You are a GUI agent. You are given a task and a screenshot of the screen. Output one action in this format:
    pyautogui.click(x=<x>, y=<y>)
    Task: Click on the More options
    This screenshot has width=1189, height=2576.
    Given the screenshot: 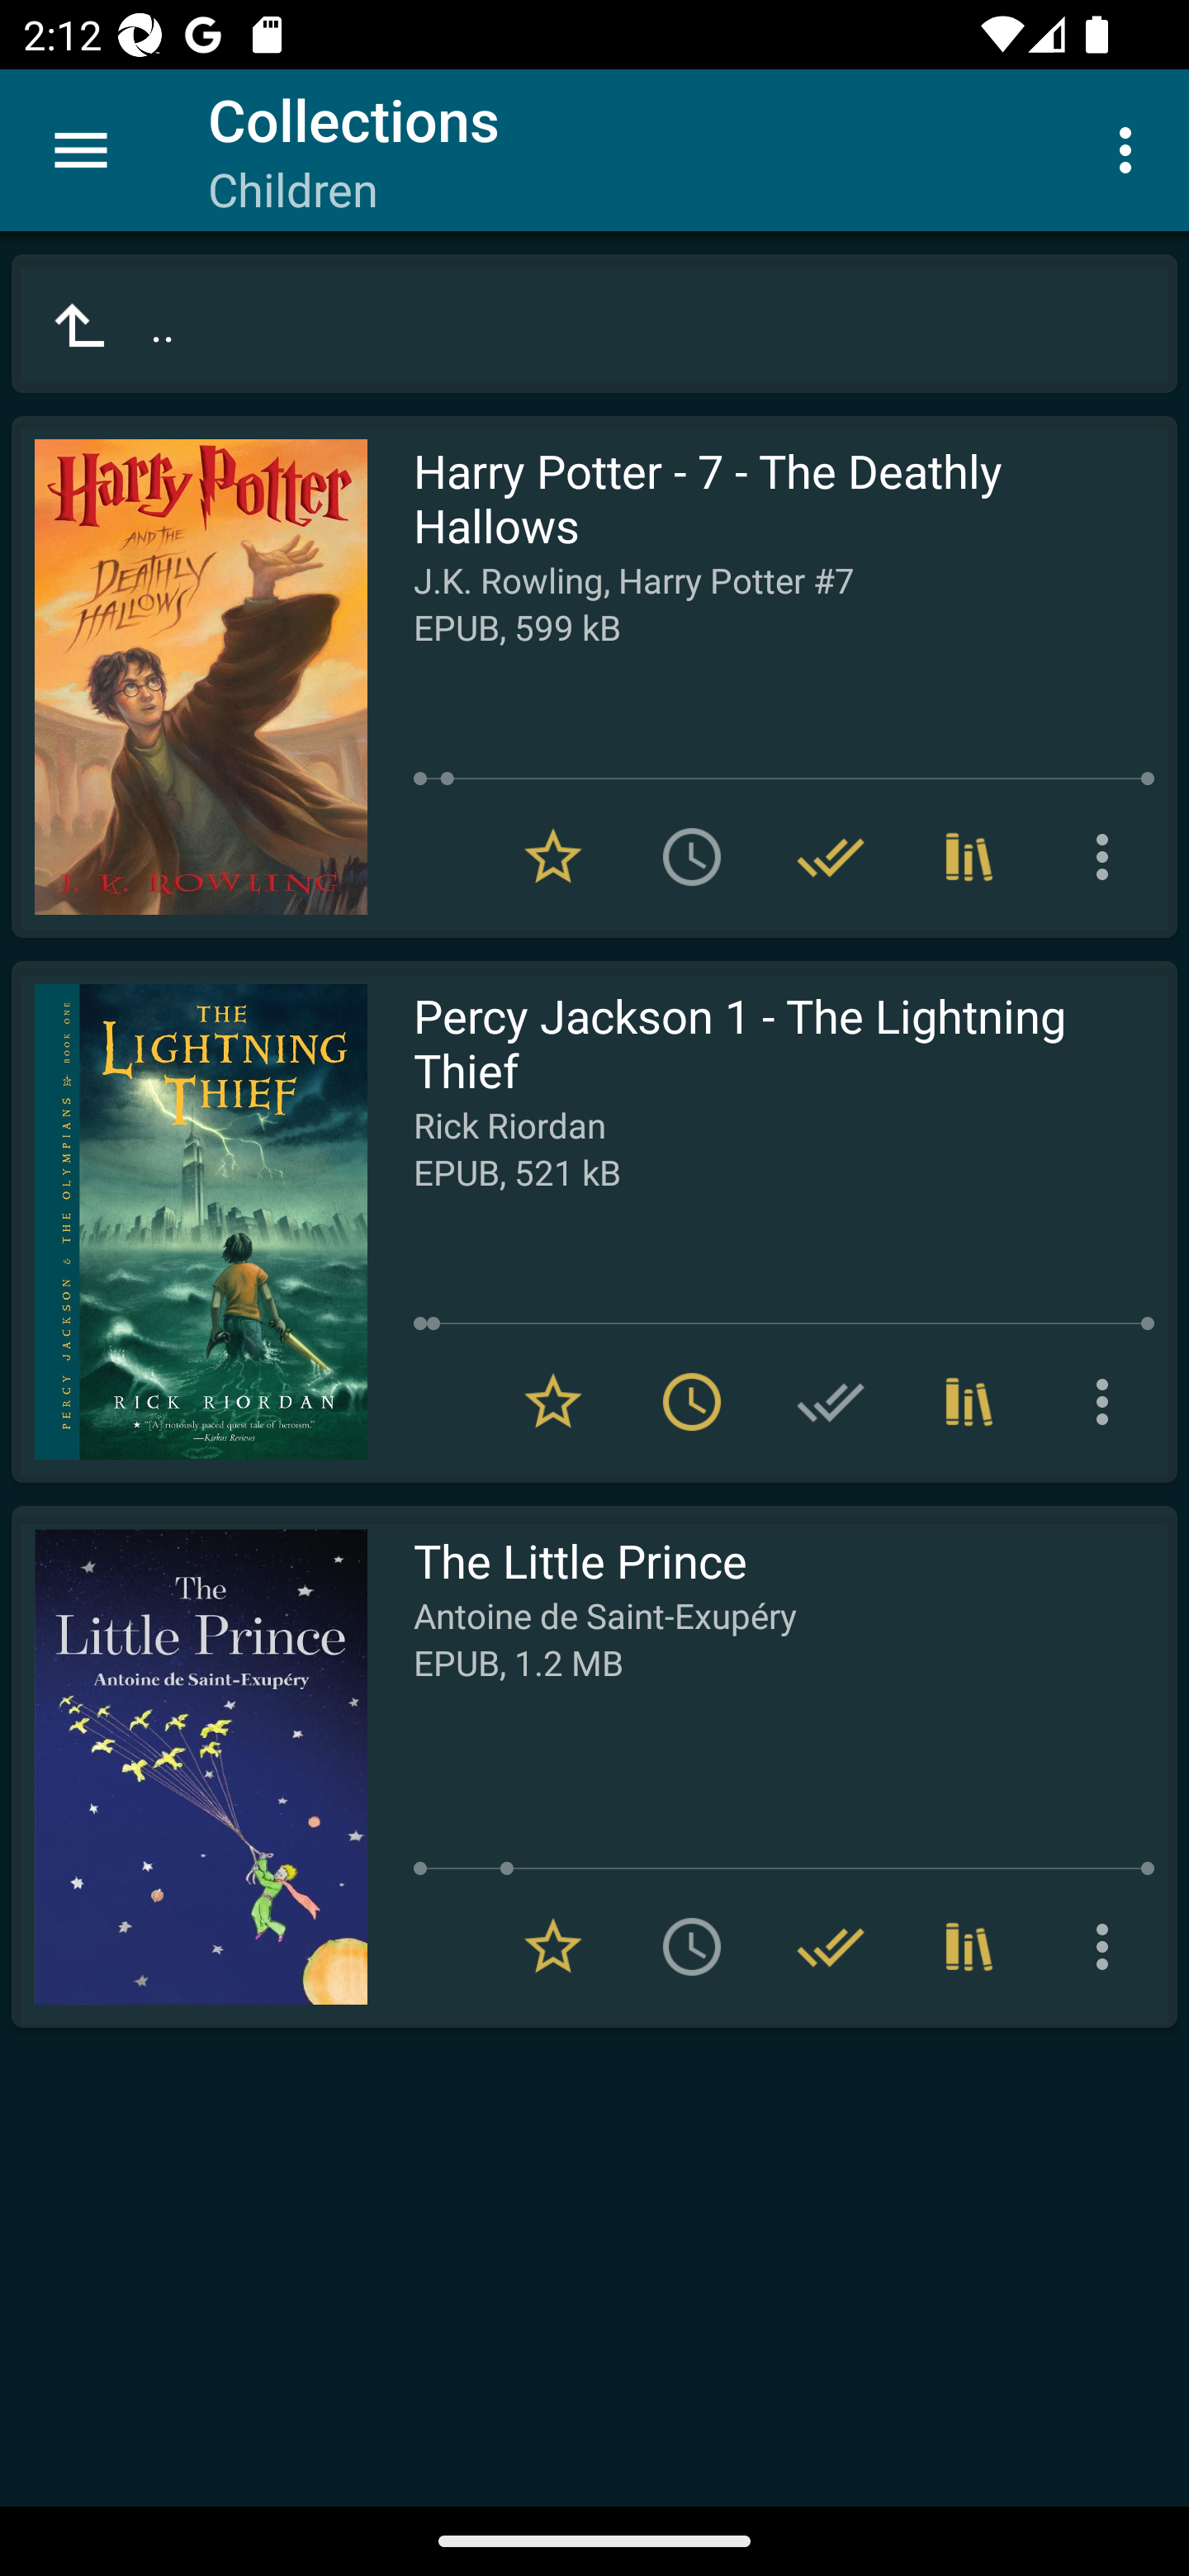 What is the action you would take?
    pyautogui.click(x=1108, y=1401)
    